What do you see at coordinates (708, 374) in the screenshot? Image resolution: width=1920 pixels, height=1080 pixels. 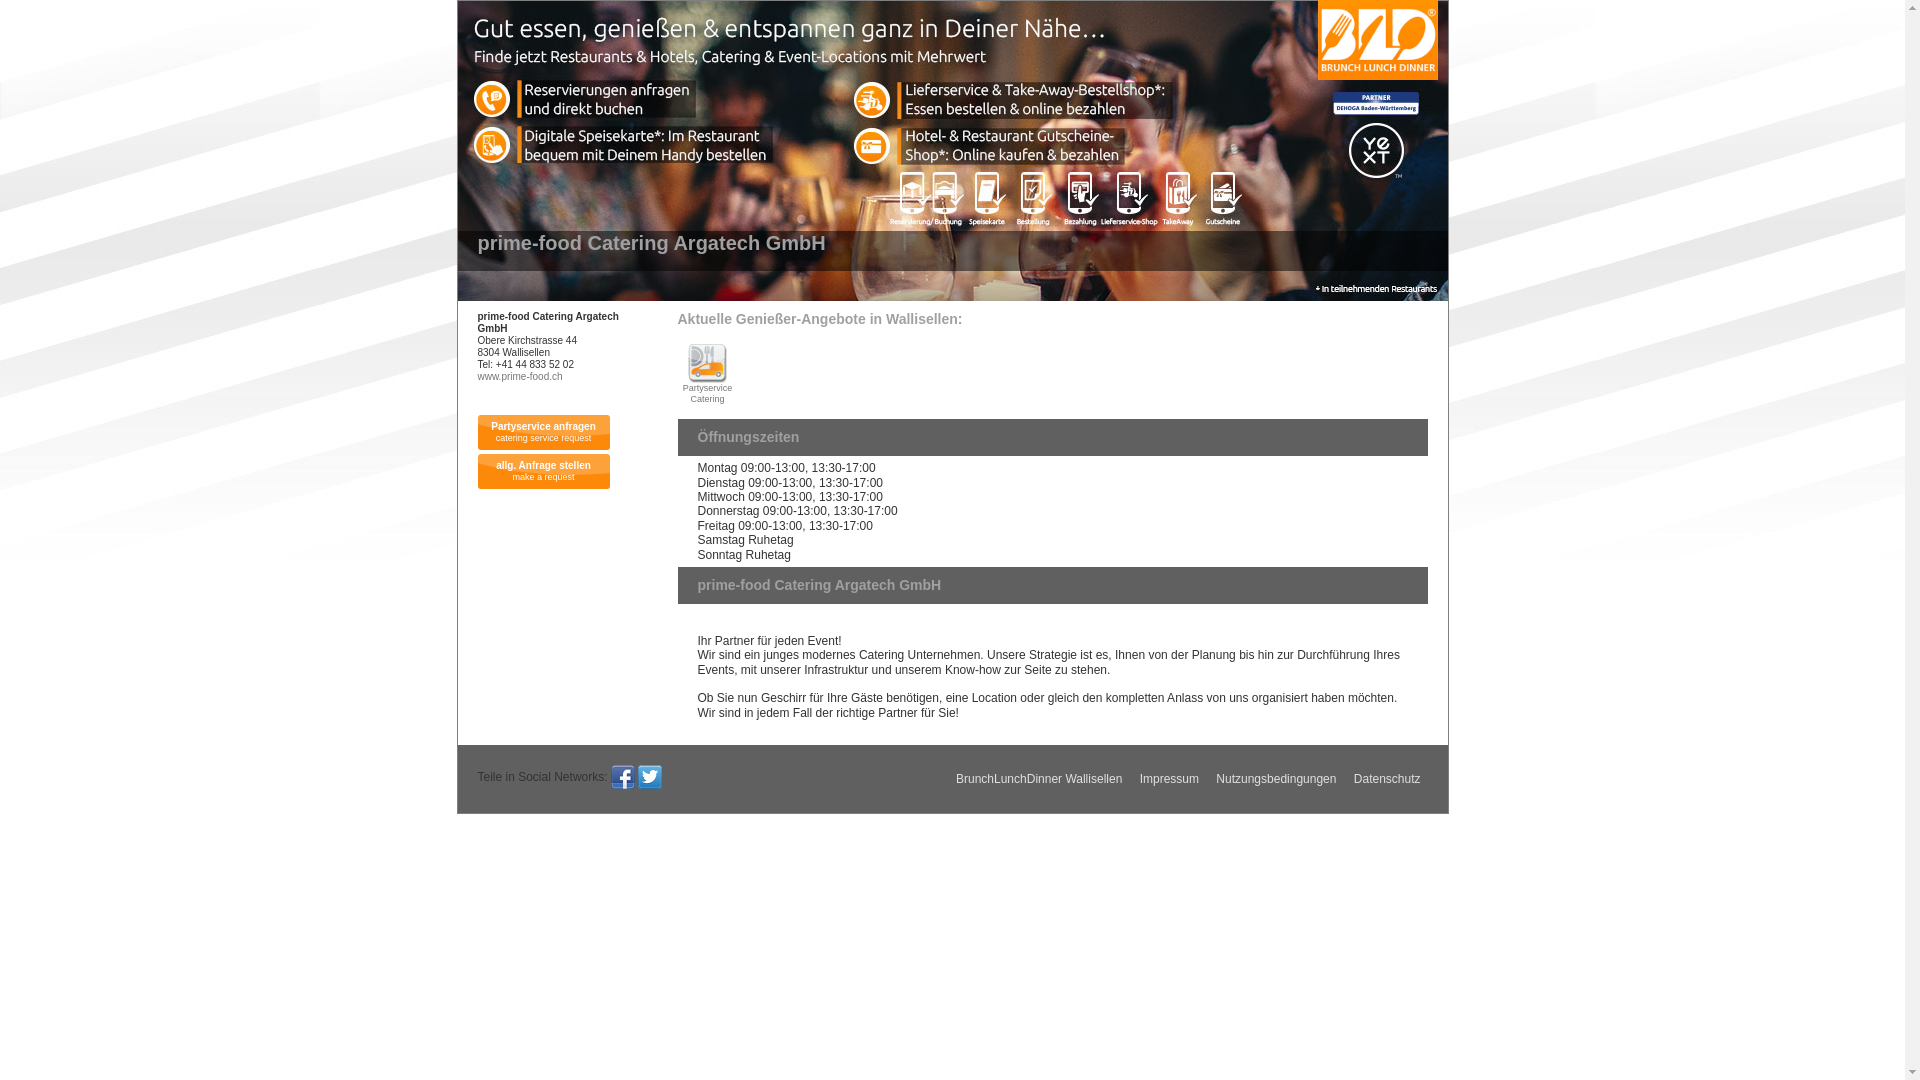 I see ` Partyservice Catering` at bounding box center [708, 374].